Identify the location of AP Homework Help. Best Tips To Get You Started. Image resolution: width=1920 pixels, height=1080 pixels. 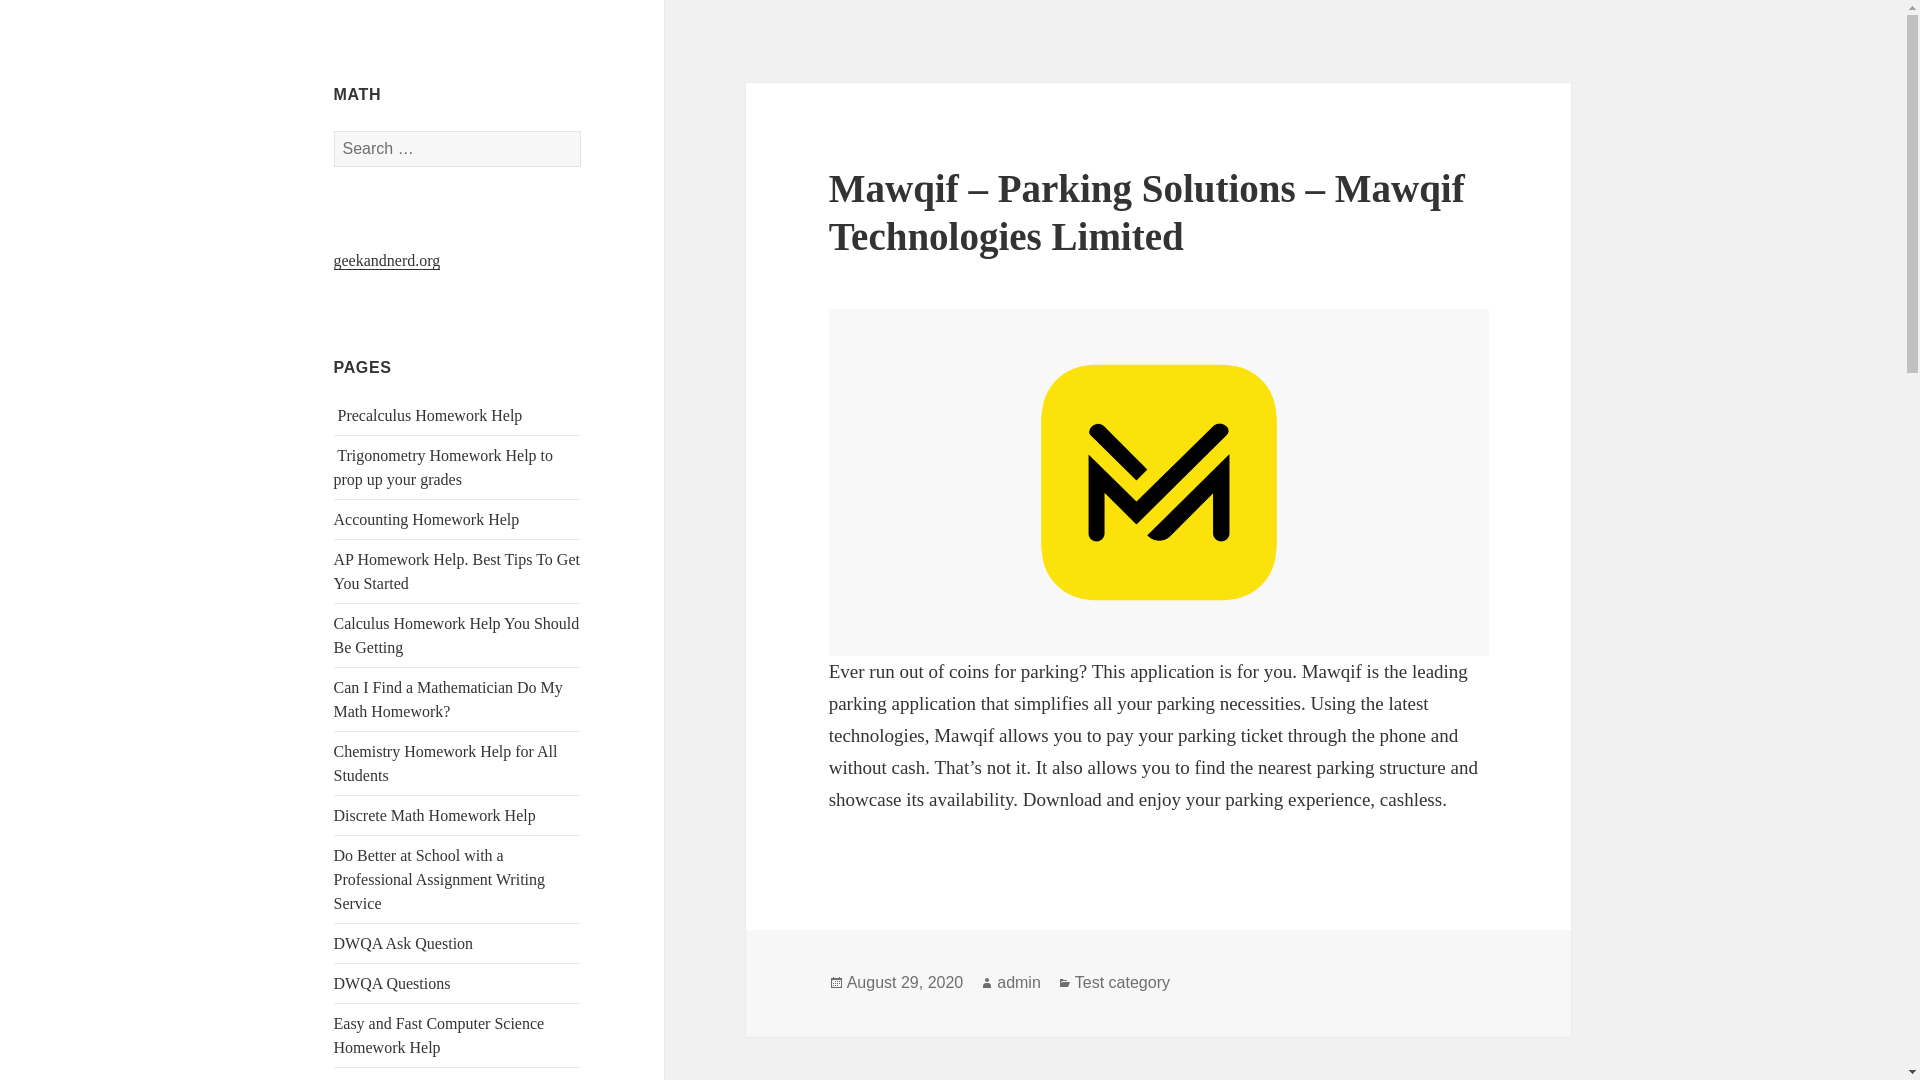
(456, 570).